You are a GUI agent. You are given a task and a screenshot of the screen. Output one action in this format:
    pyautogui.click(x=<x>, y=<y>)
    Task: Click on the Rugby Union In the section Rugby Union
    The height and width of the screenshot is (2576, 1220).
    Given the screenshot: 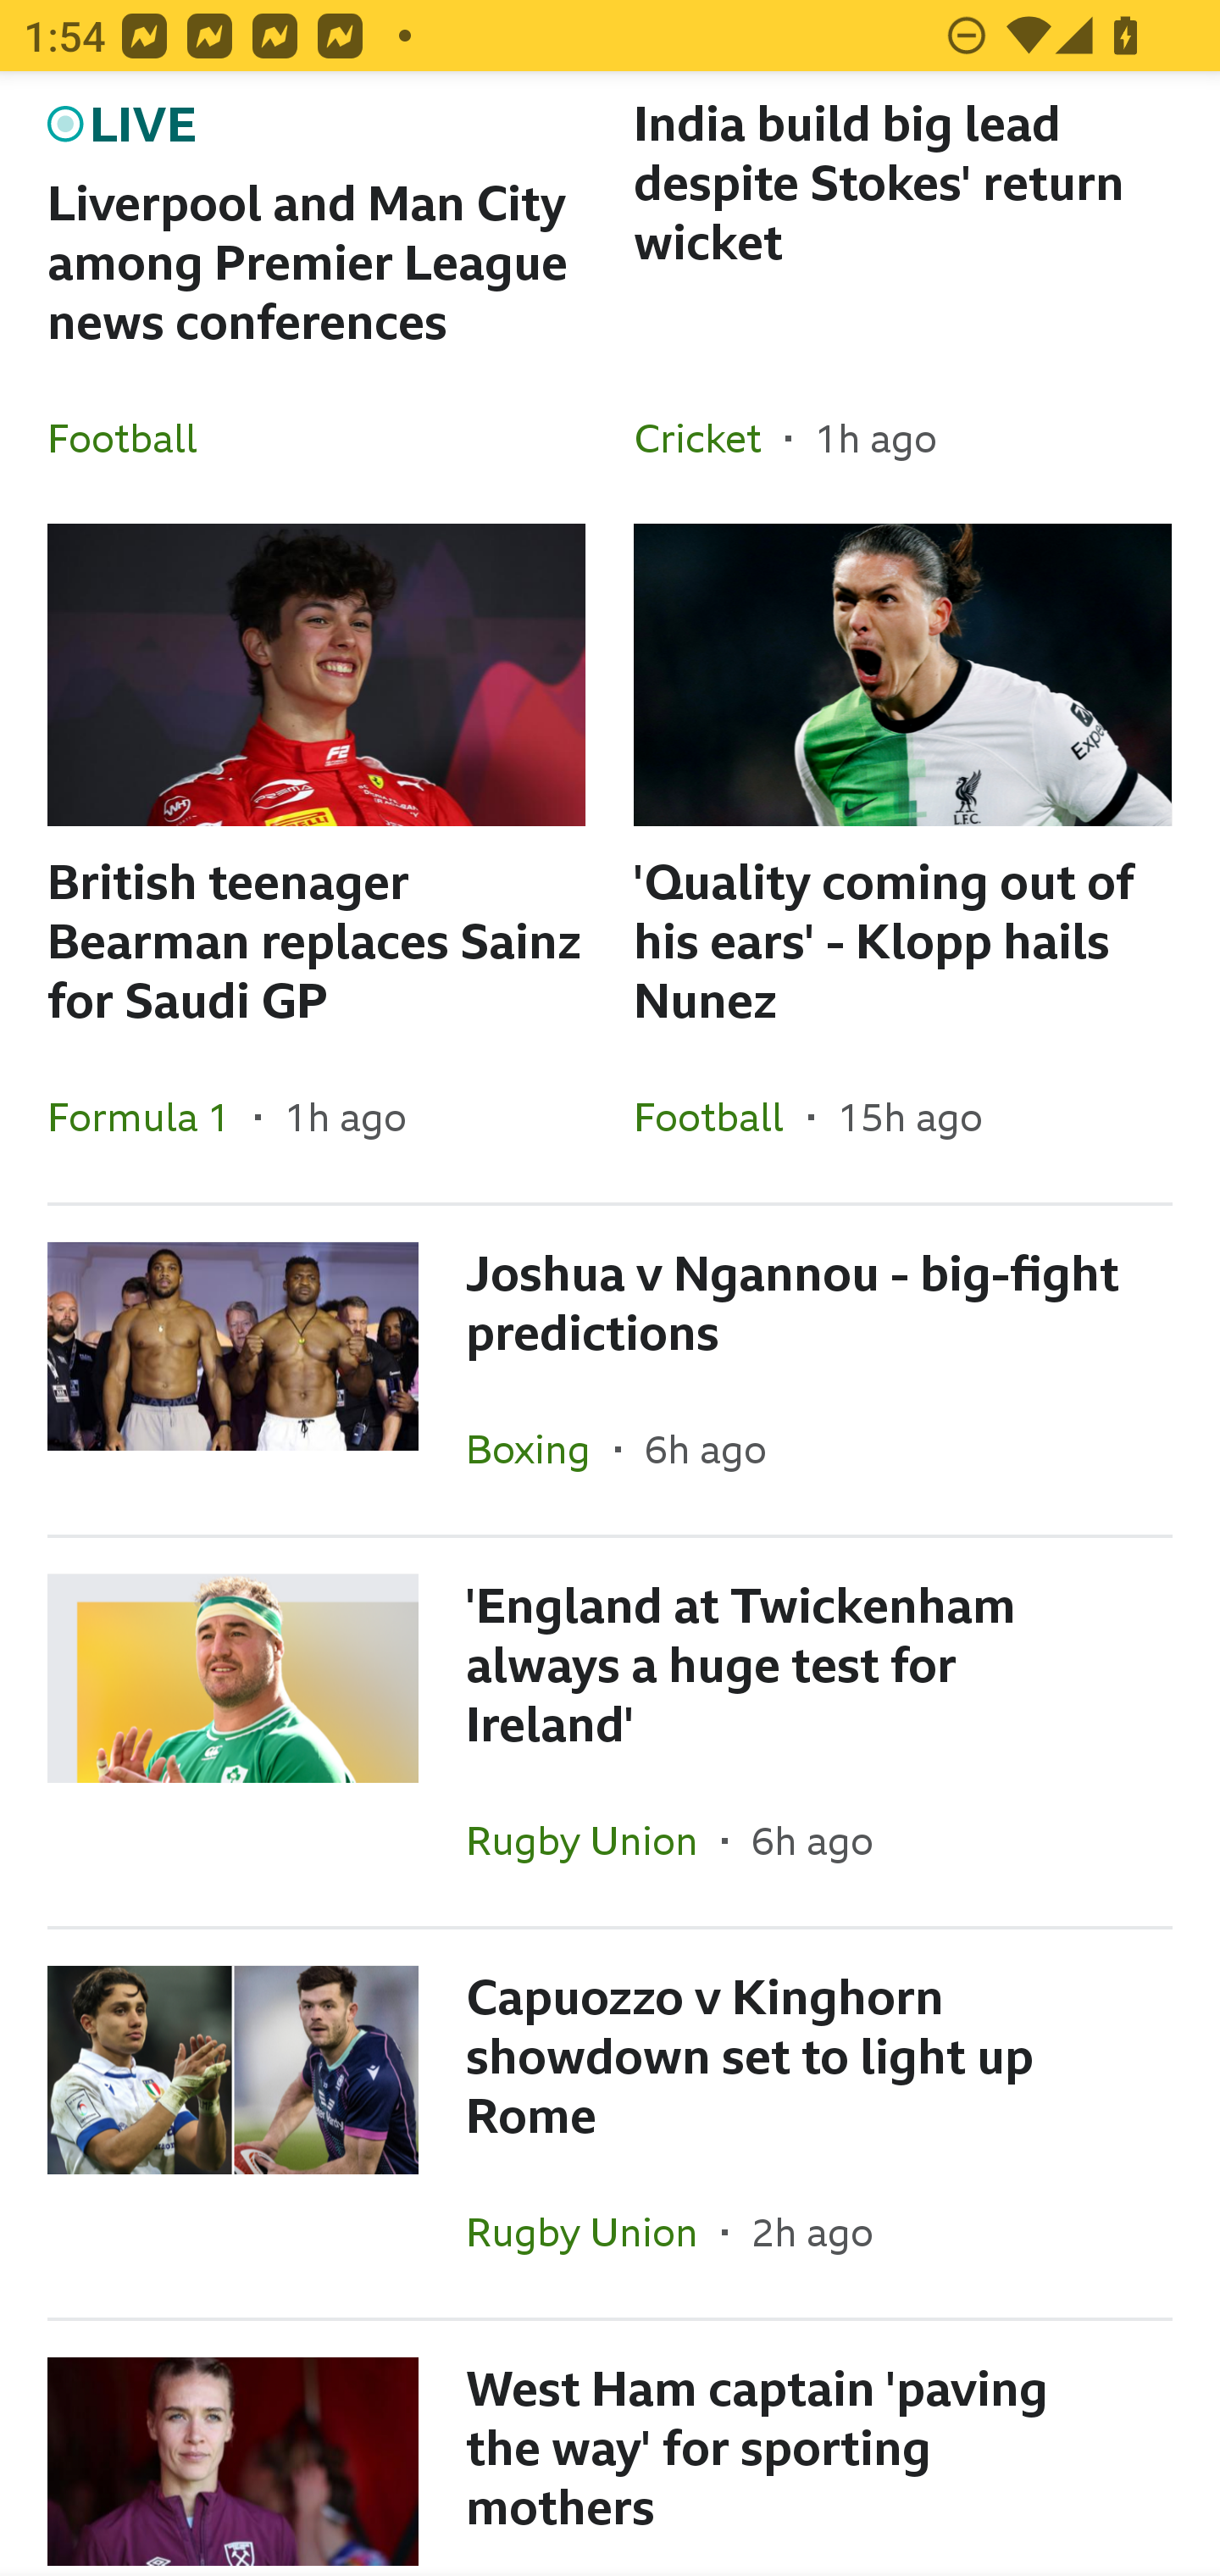 What is the action you would take?
    pyautogui.click(x=594, y=2232)
    